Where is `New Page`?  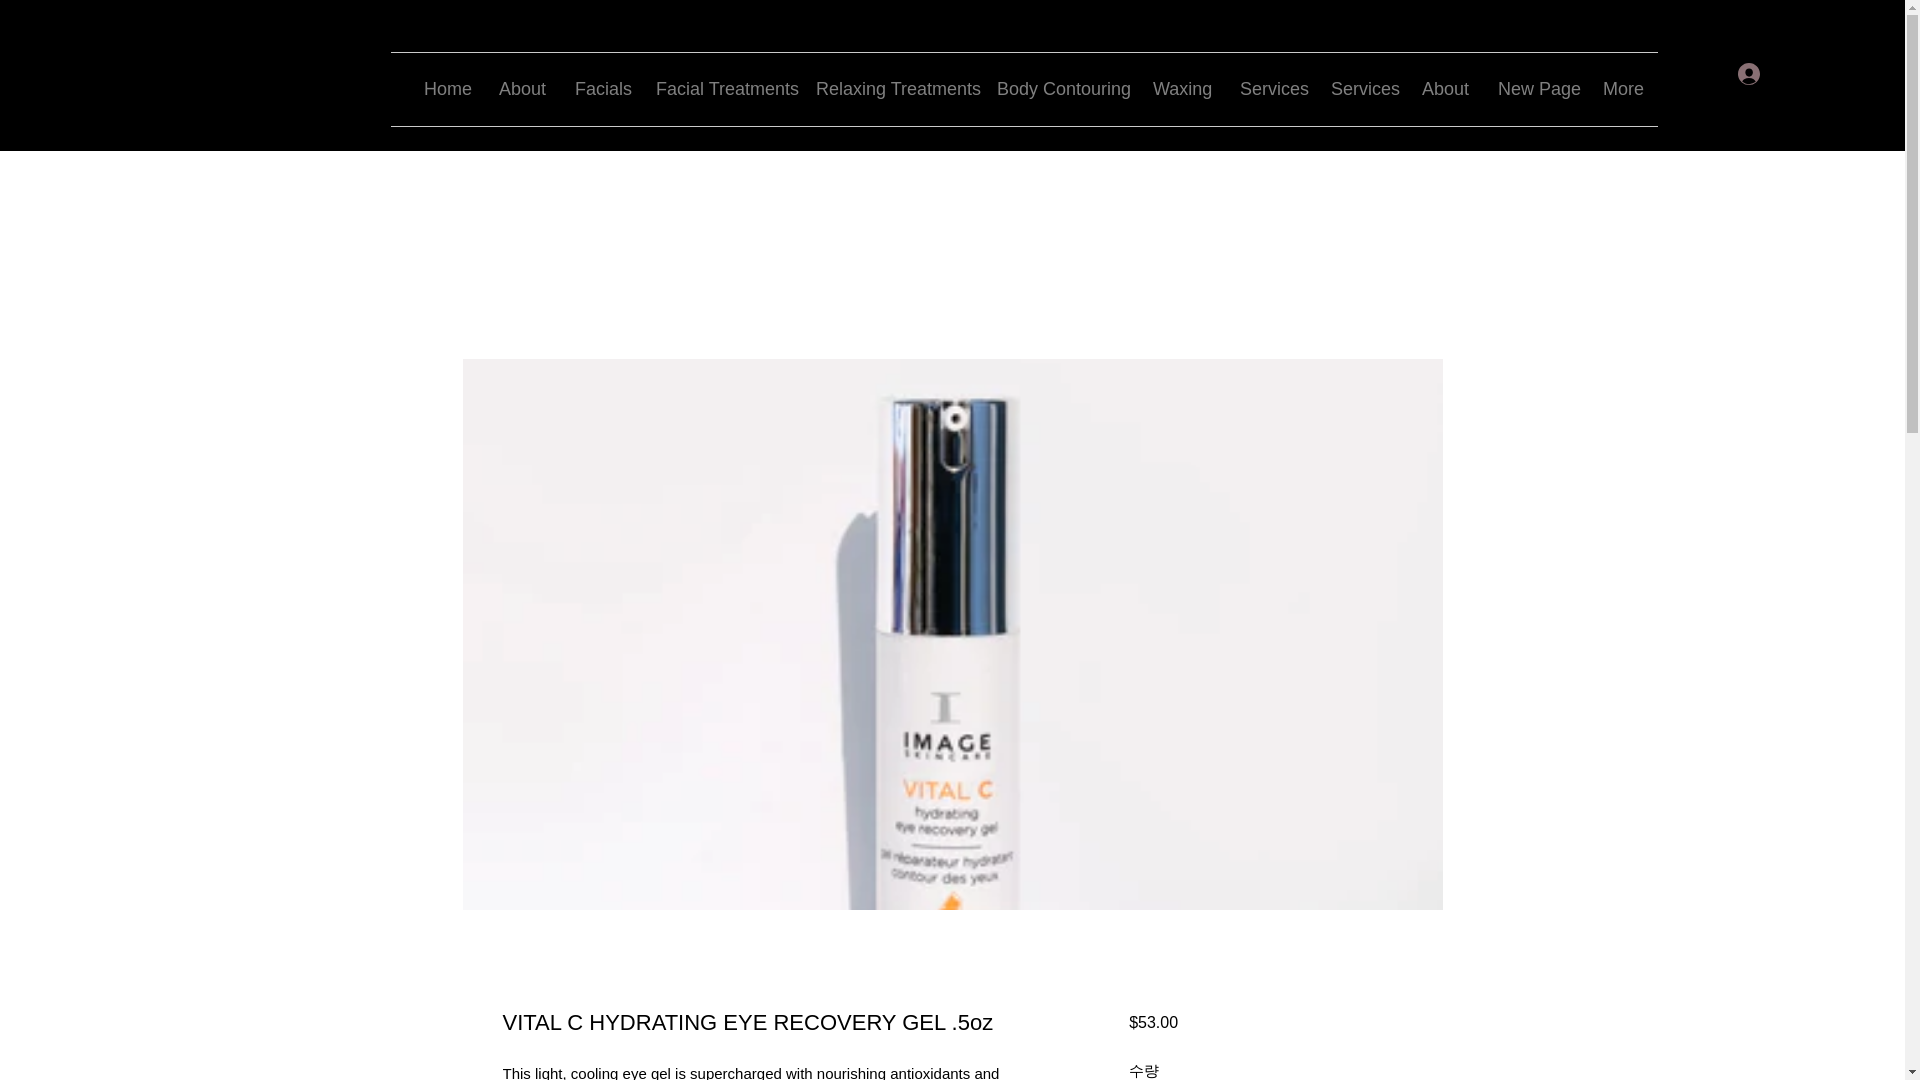 New Page is located at coordinates (1534, 89).